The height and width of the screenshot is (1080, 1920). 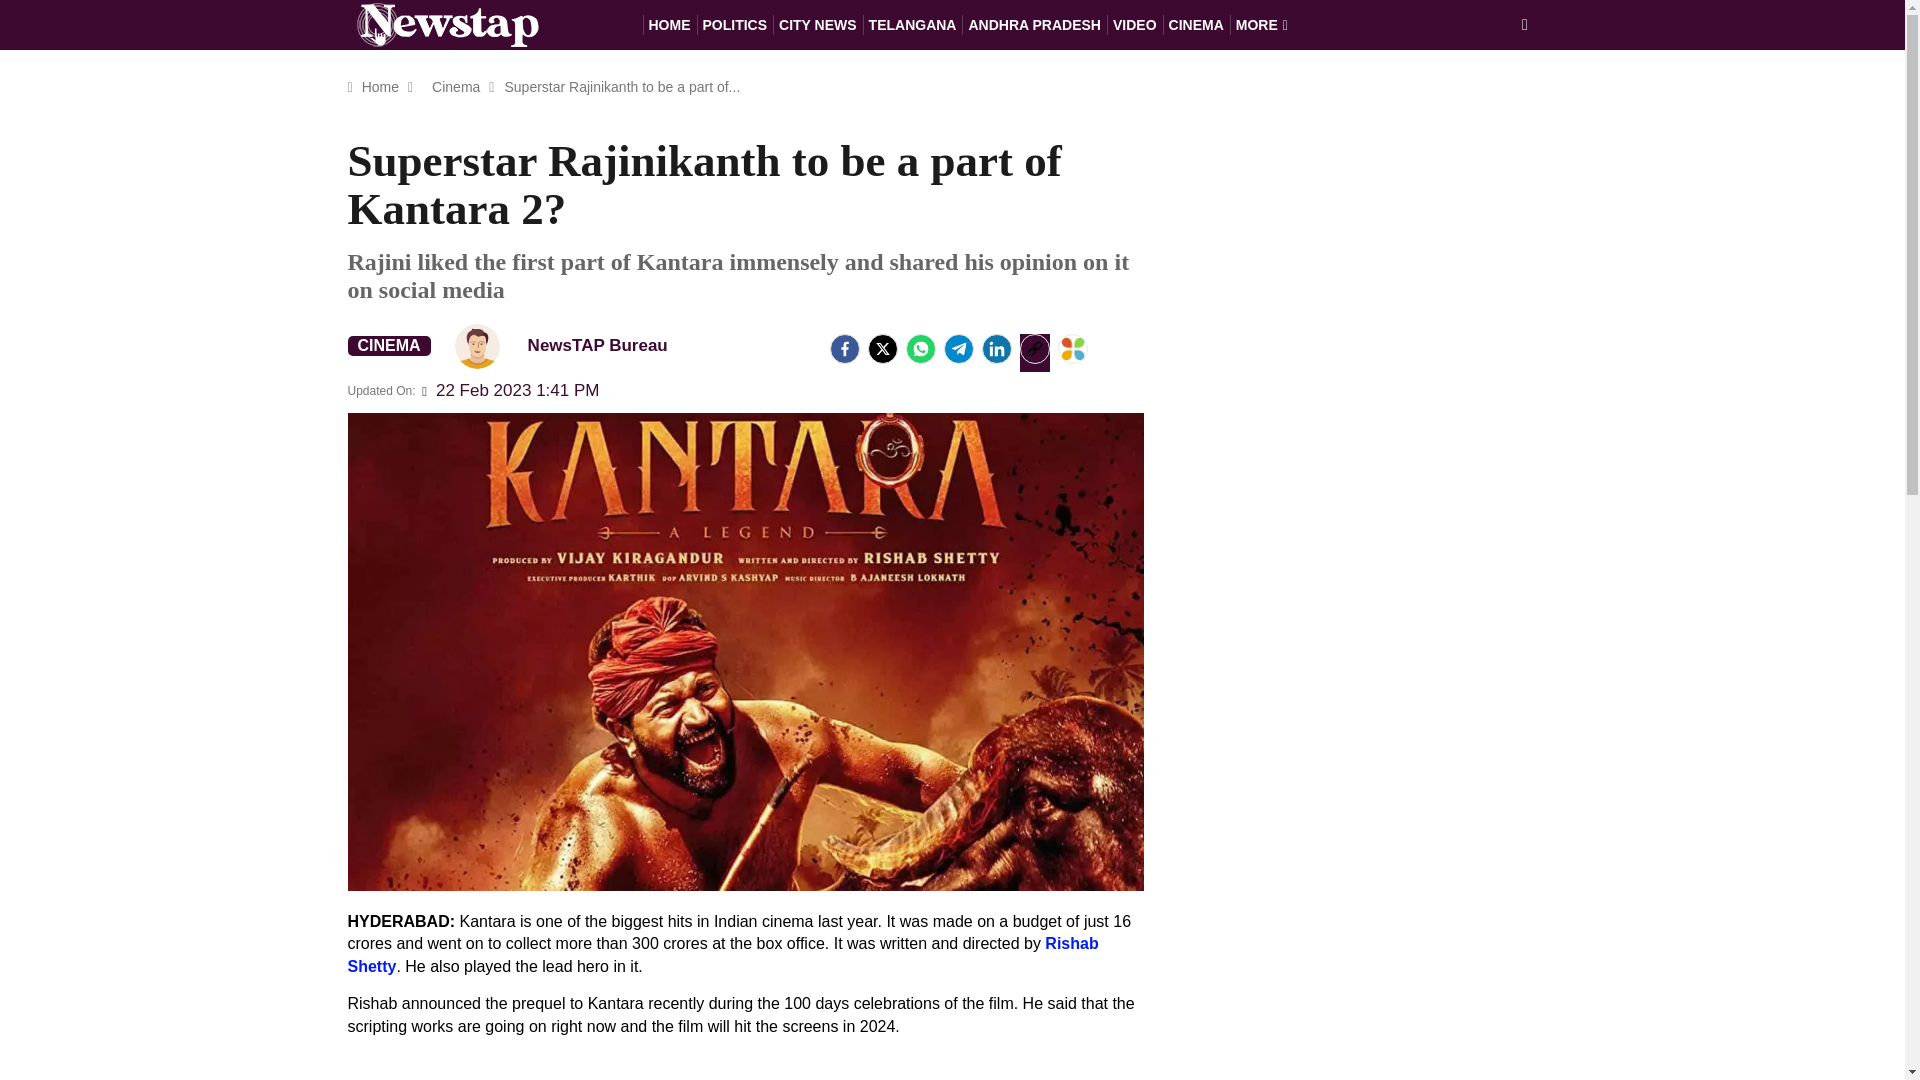 What do you see at coordinates (570, 345) in the screenshot?
I see `NewsTAP Bureau` at bounding box center [570, 345].